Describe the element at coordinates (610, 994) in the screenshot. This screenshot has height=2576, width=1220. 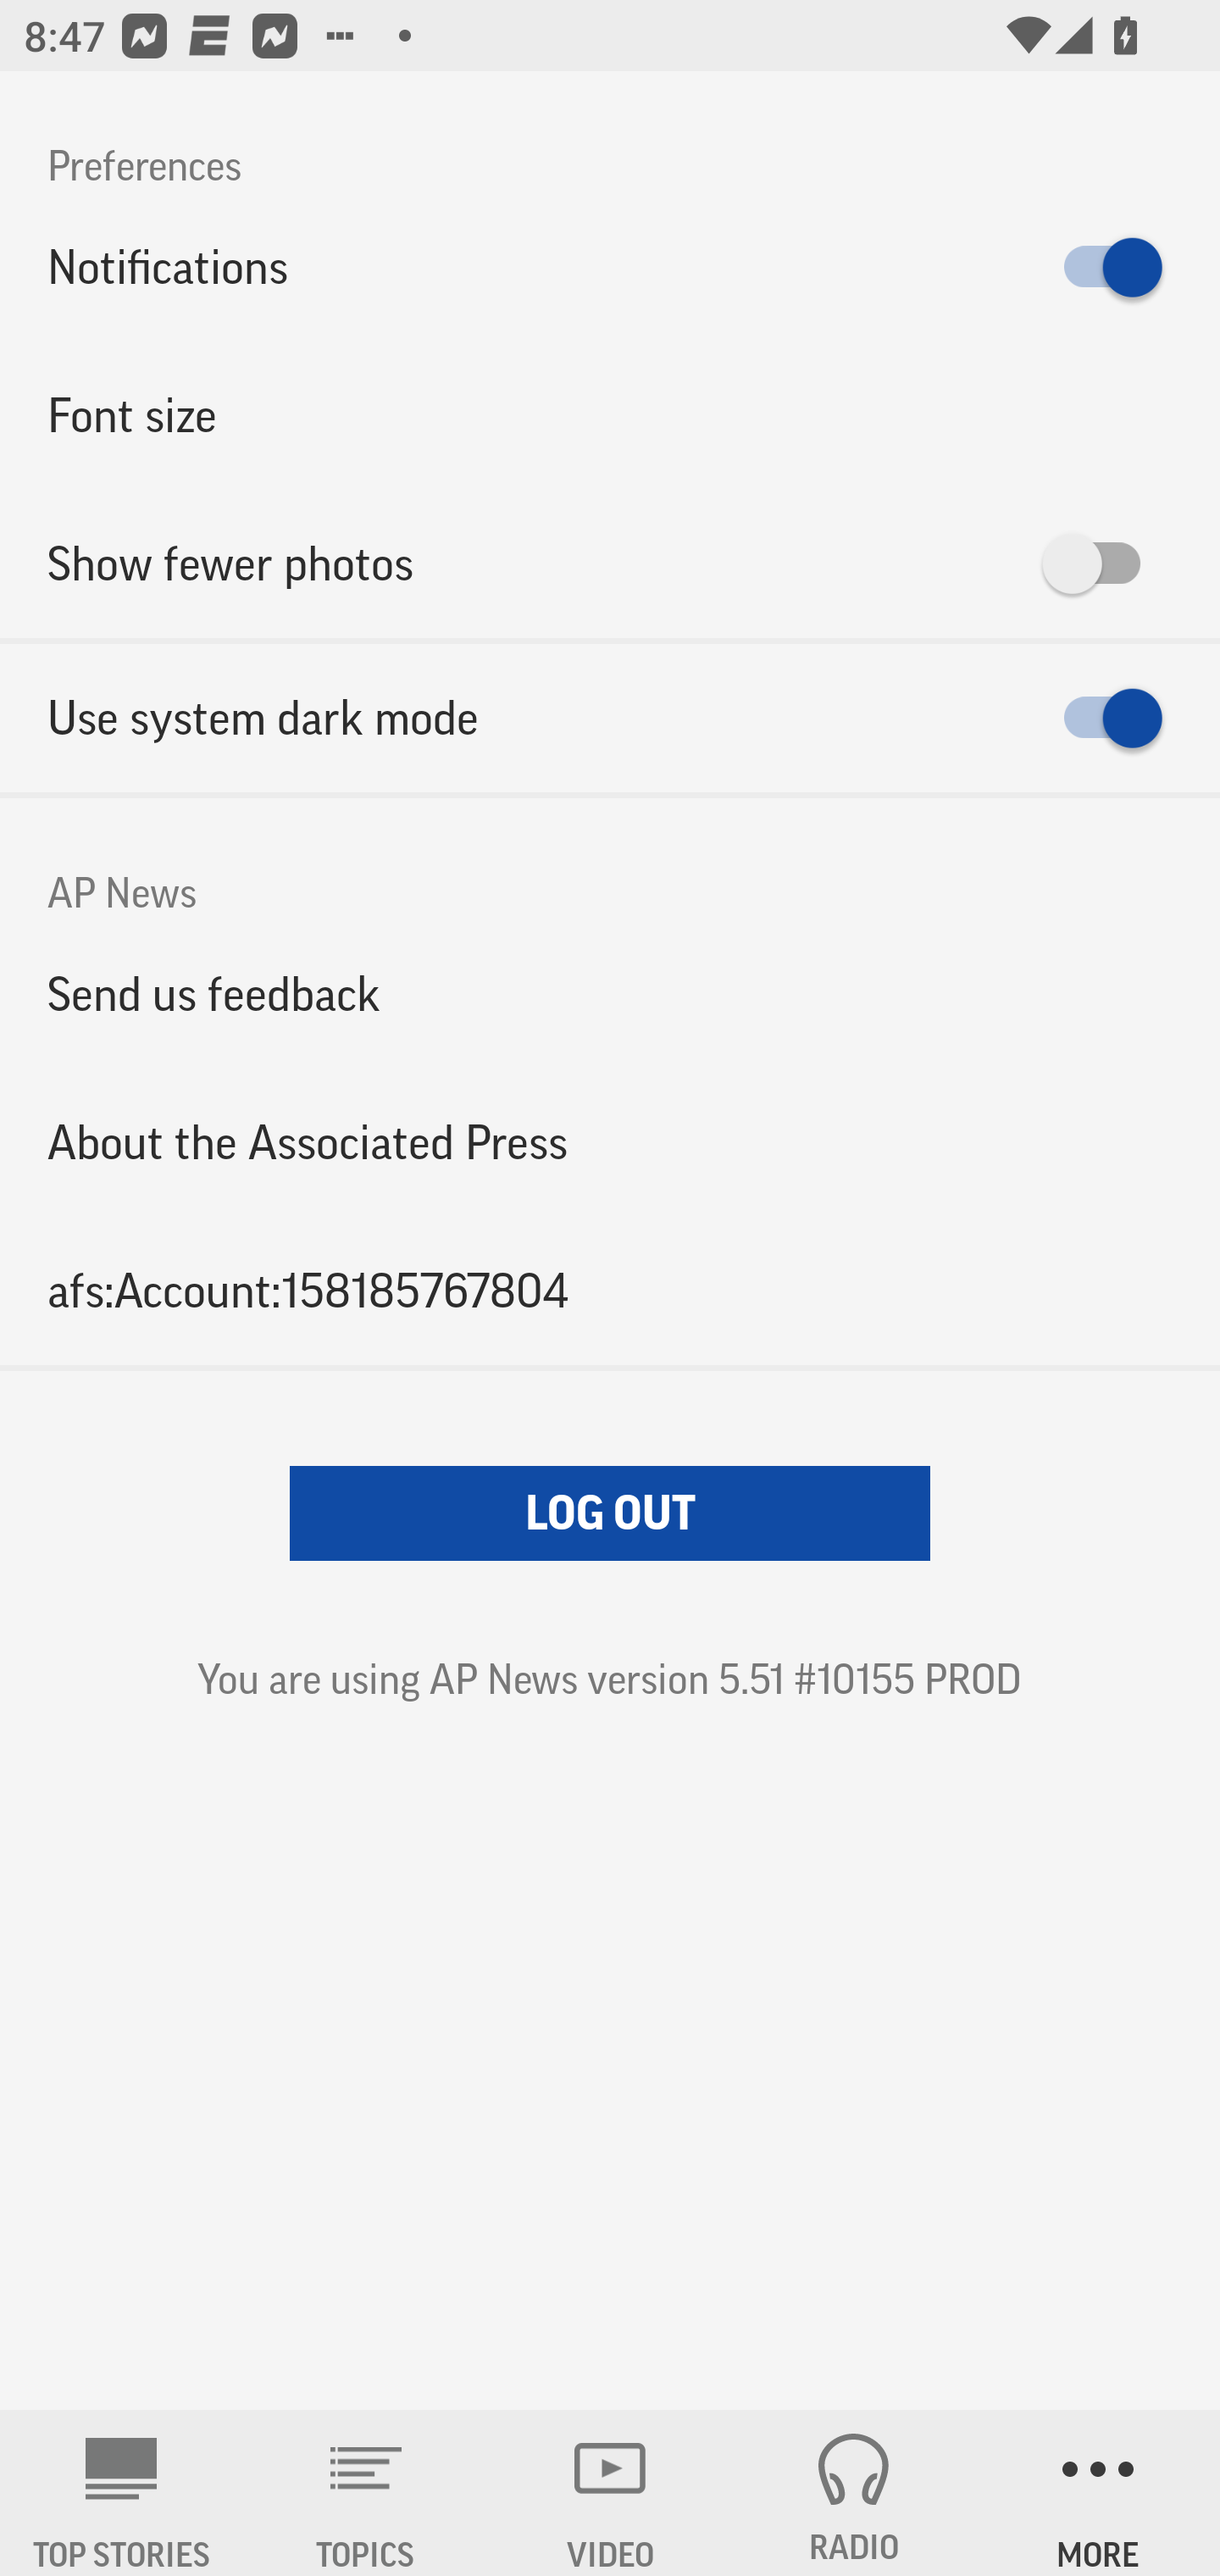
I see `Send us feedback` at that location.